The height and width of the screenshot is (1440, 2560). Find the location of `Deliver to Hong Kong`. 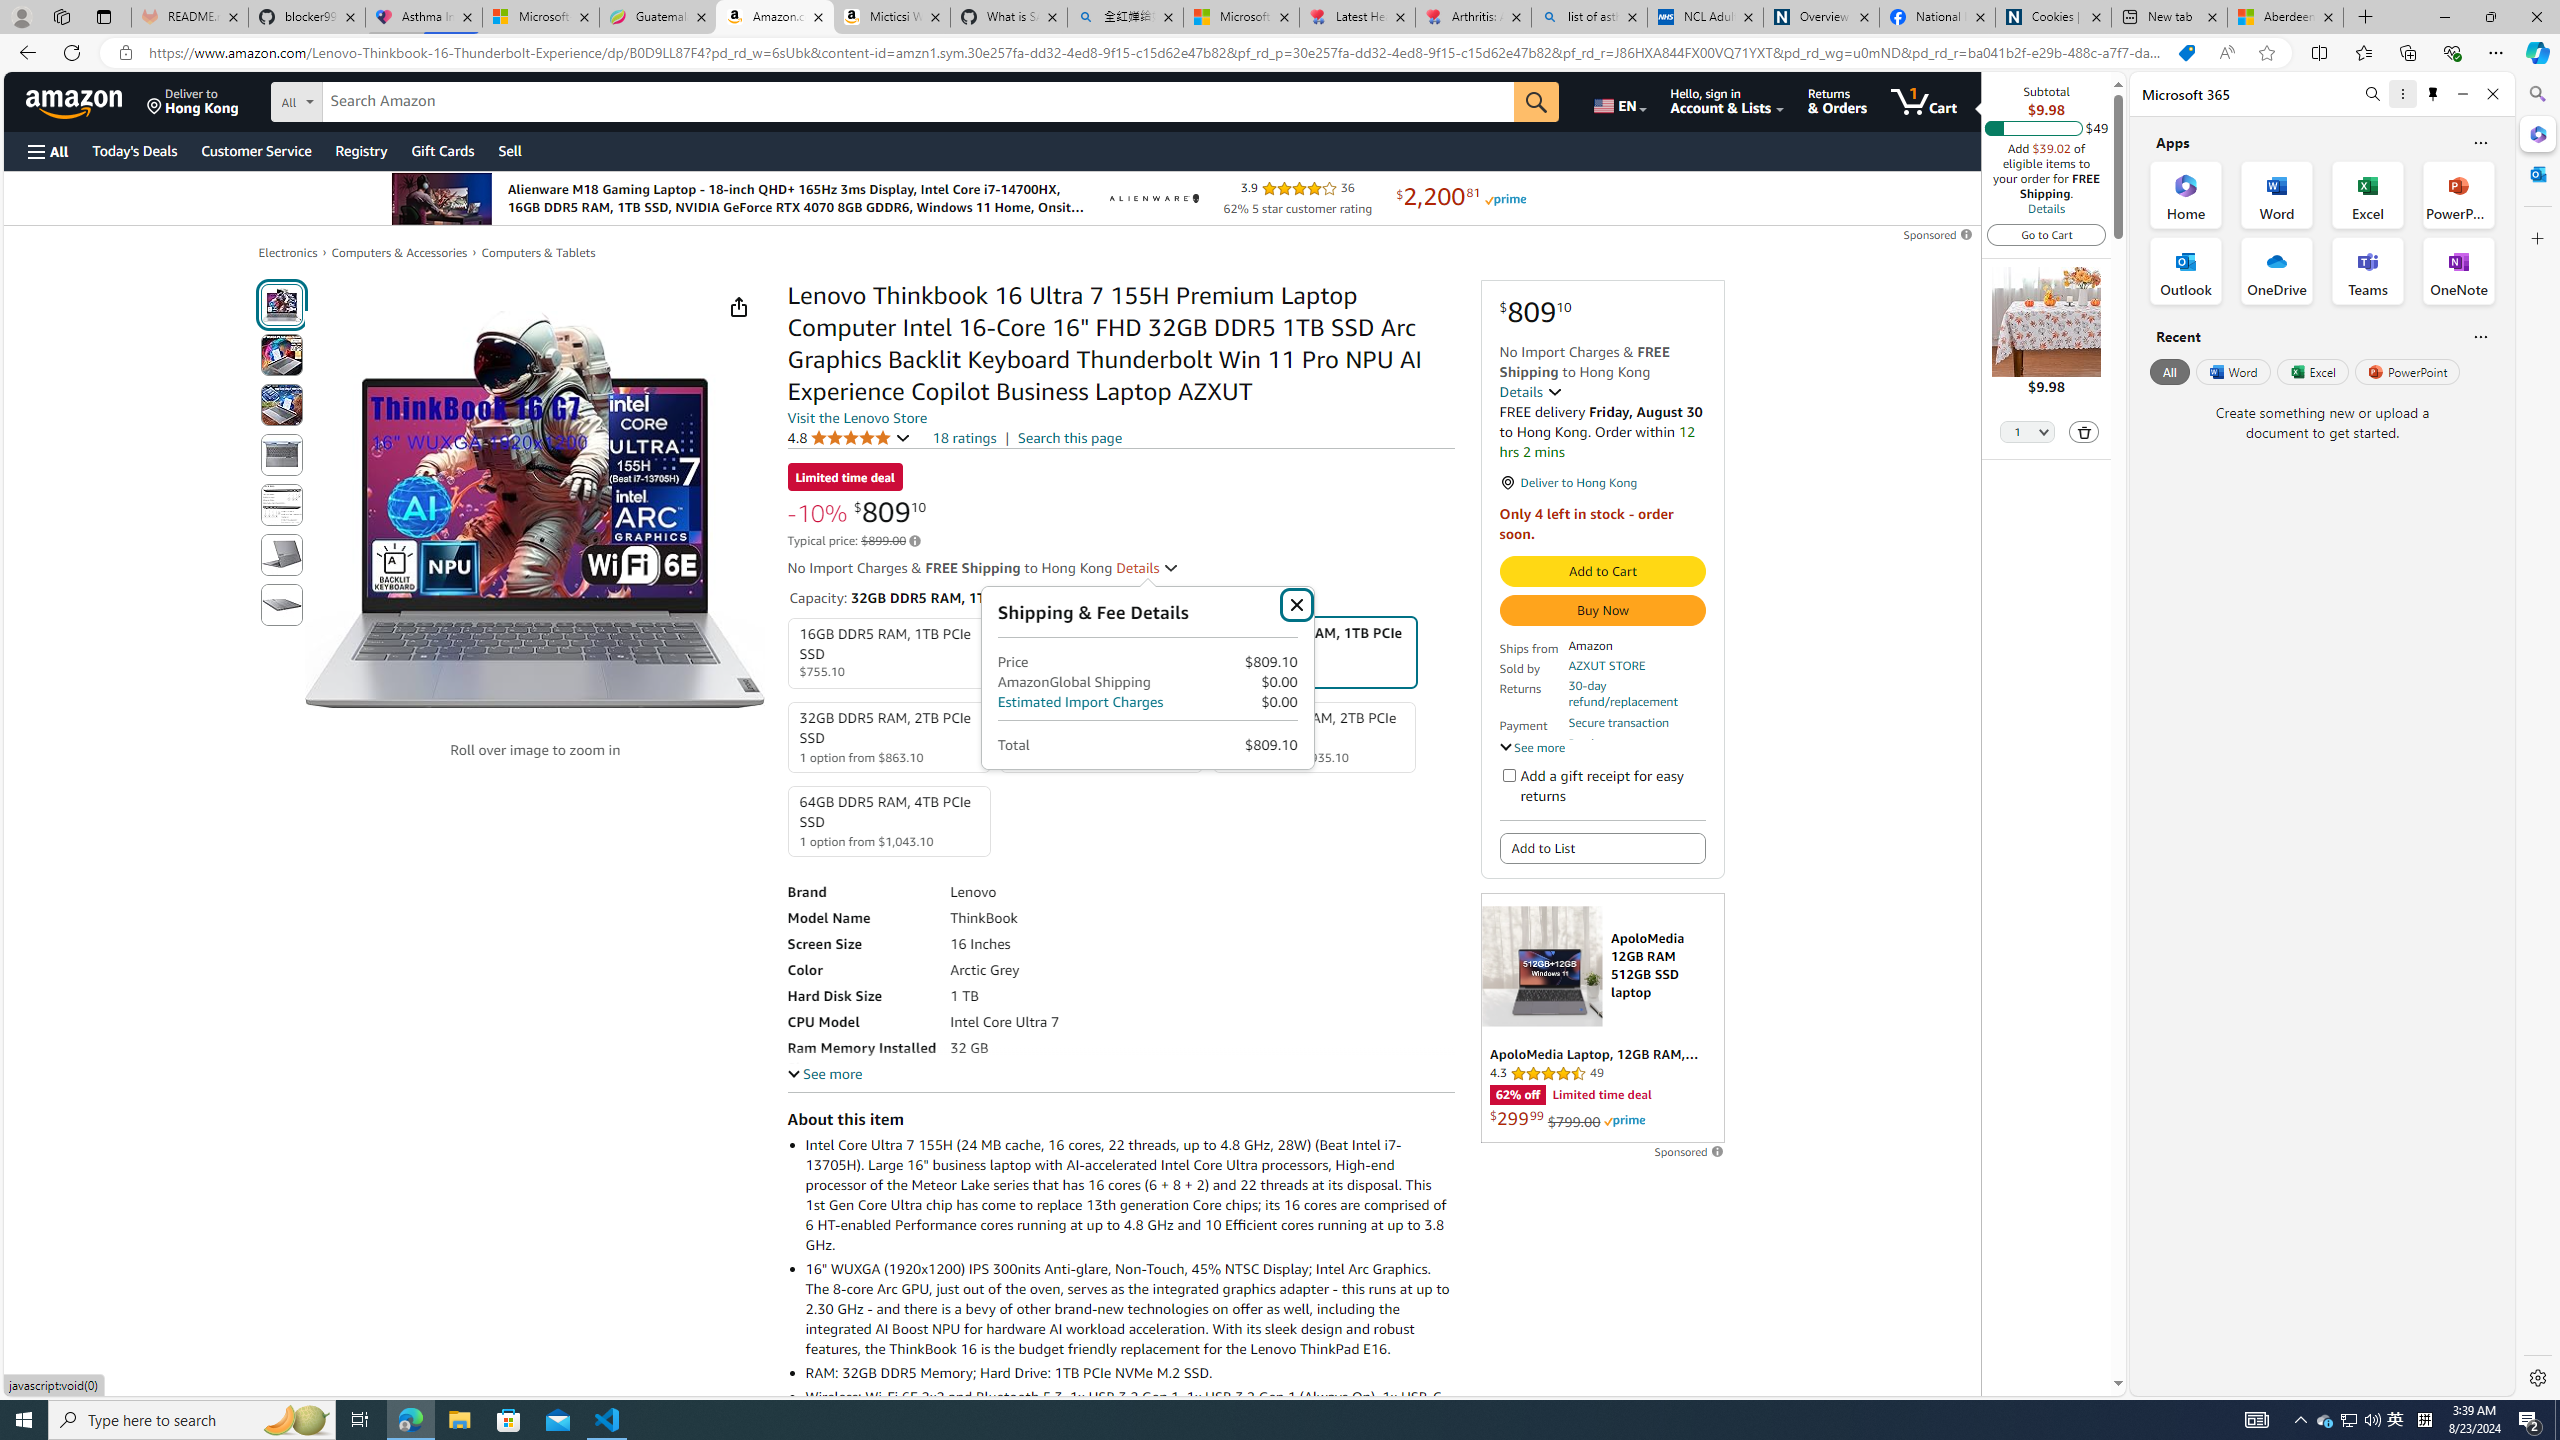

Deliver to Hong Kong is located at coordinates (193, 101).